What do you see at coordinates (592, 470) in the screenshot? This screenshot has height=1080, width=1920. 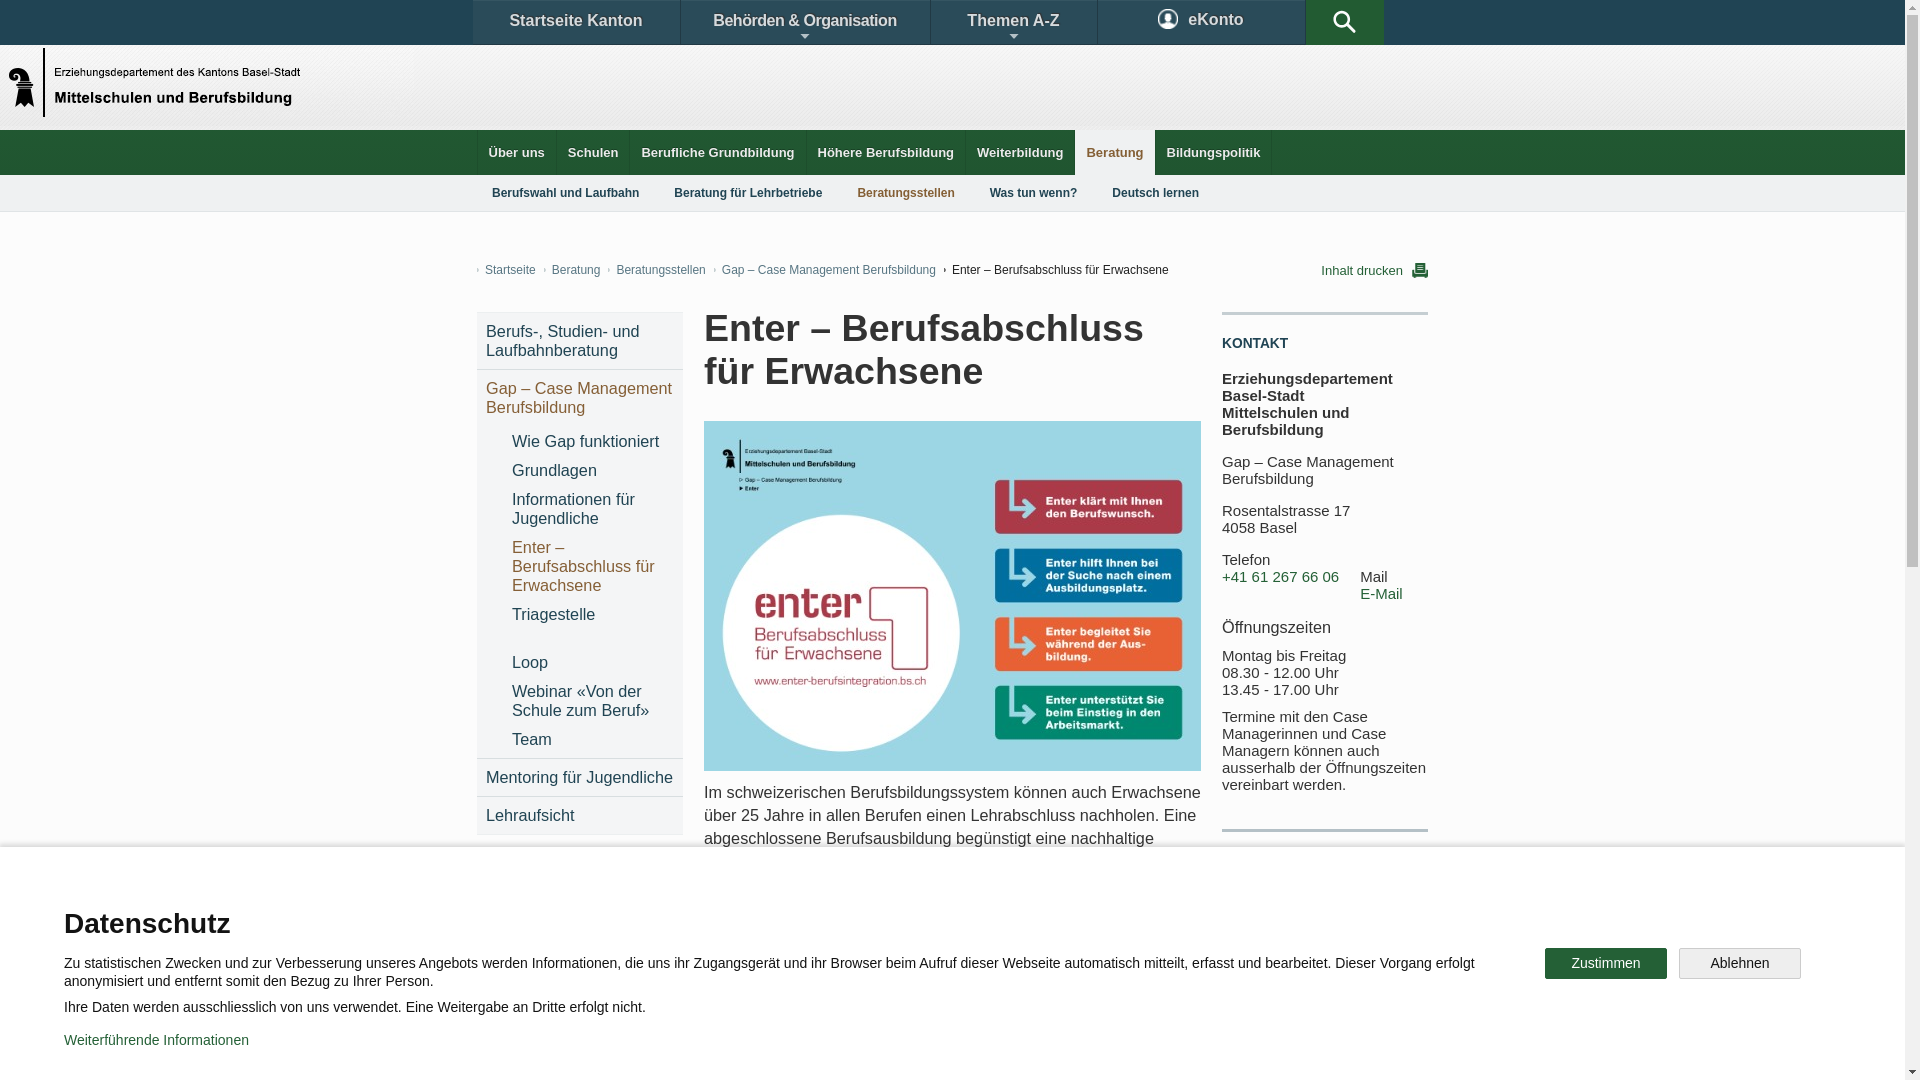 I see `Grundlagen` at bounding box center [592, 470].